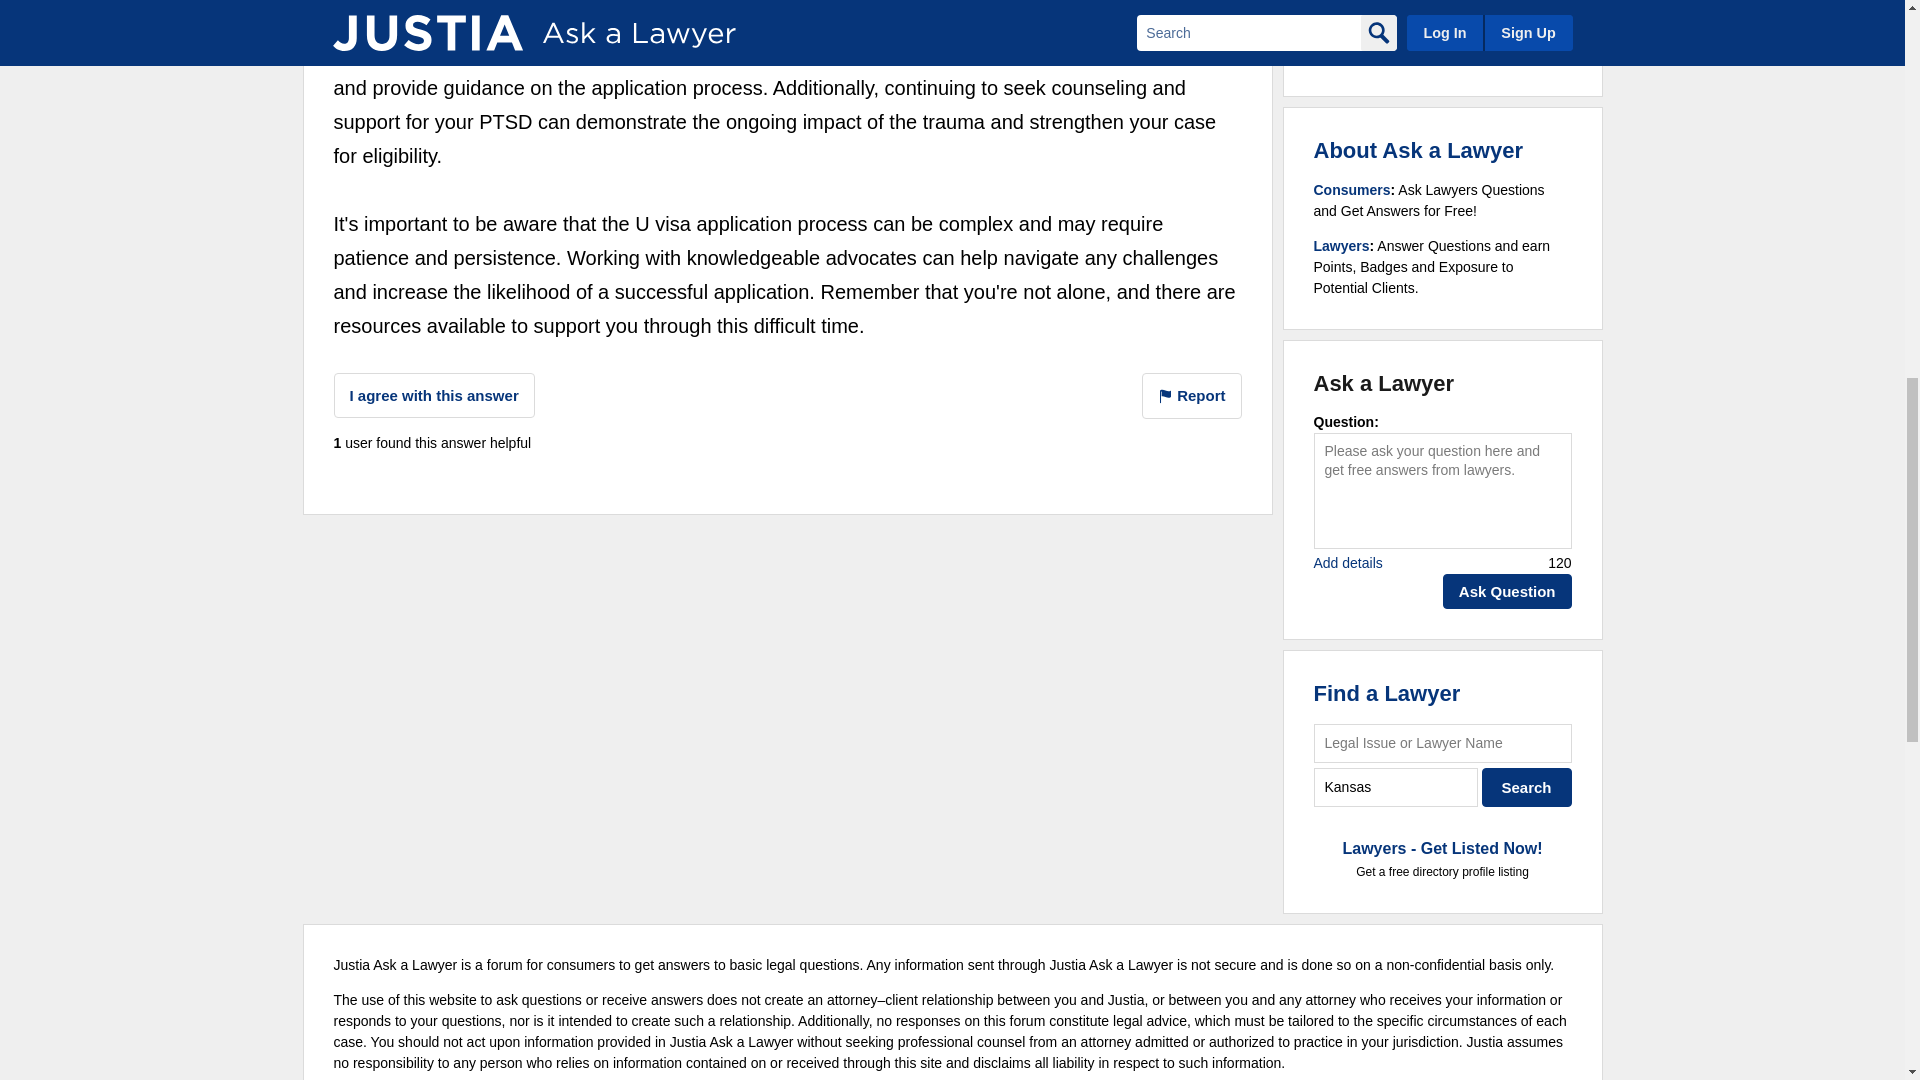 This screenshot has width=1920, height=1080. Describe the element at coordinates (1396, 786) in the screenshot. I see `City, State` at that location.